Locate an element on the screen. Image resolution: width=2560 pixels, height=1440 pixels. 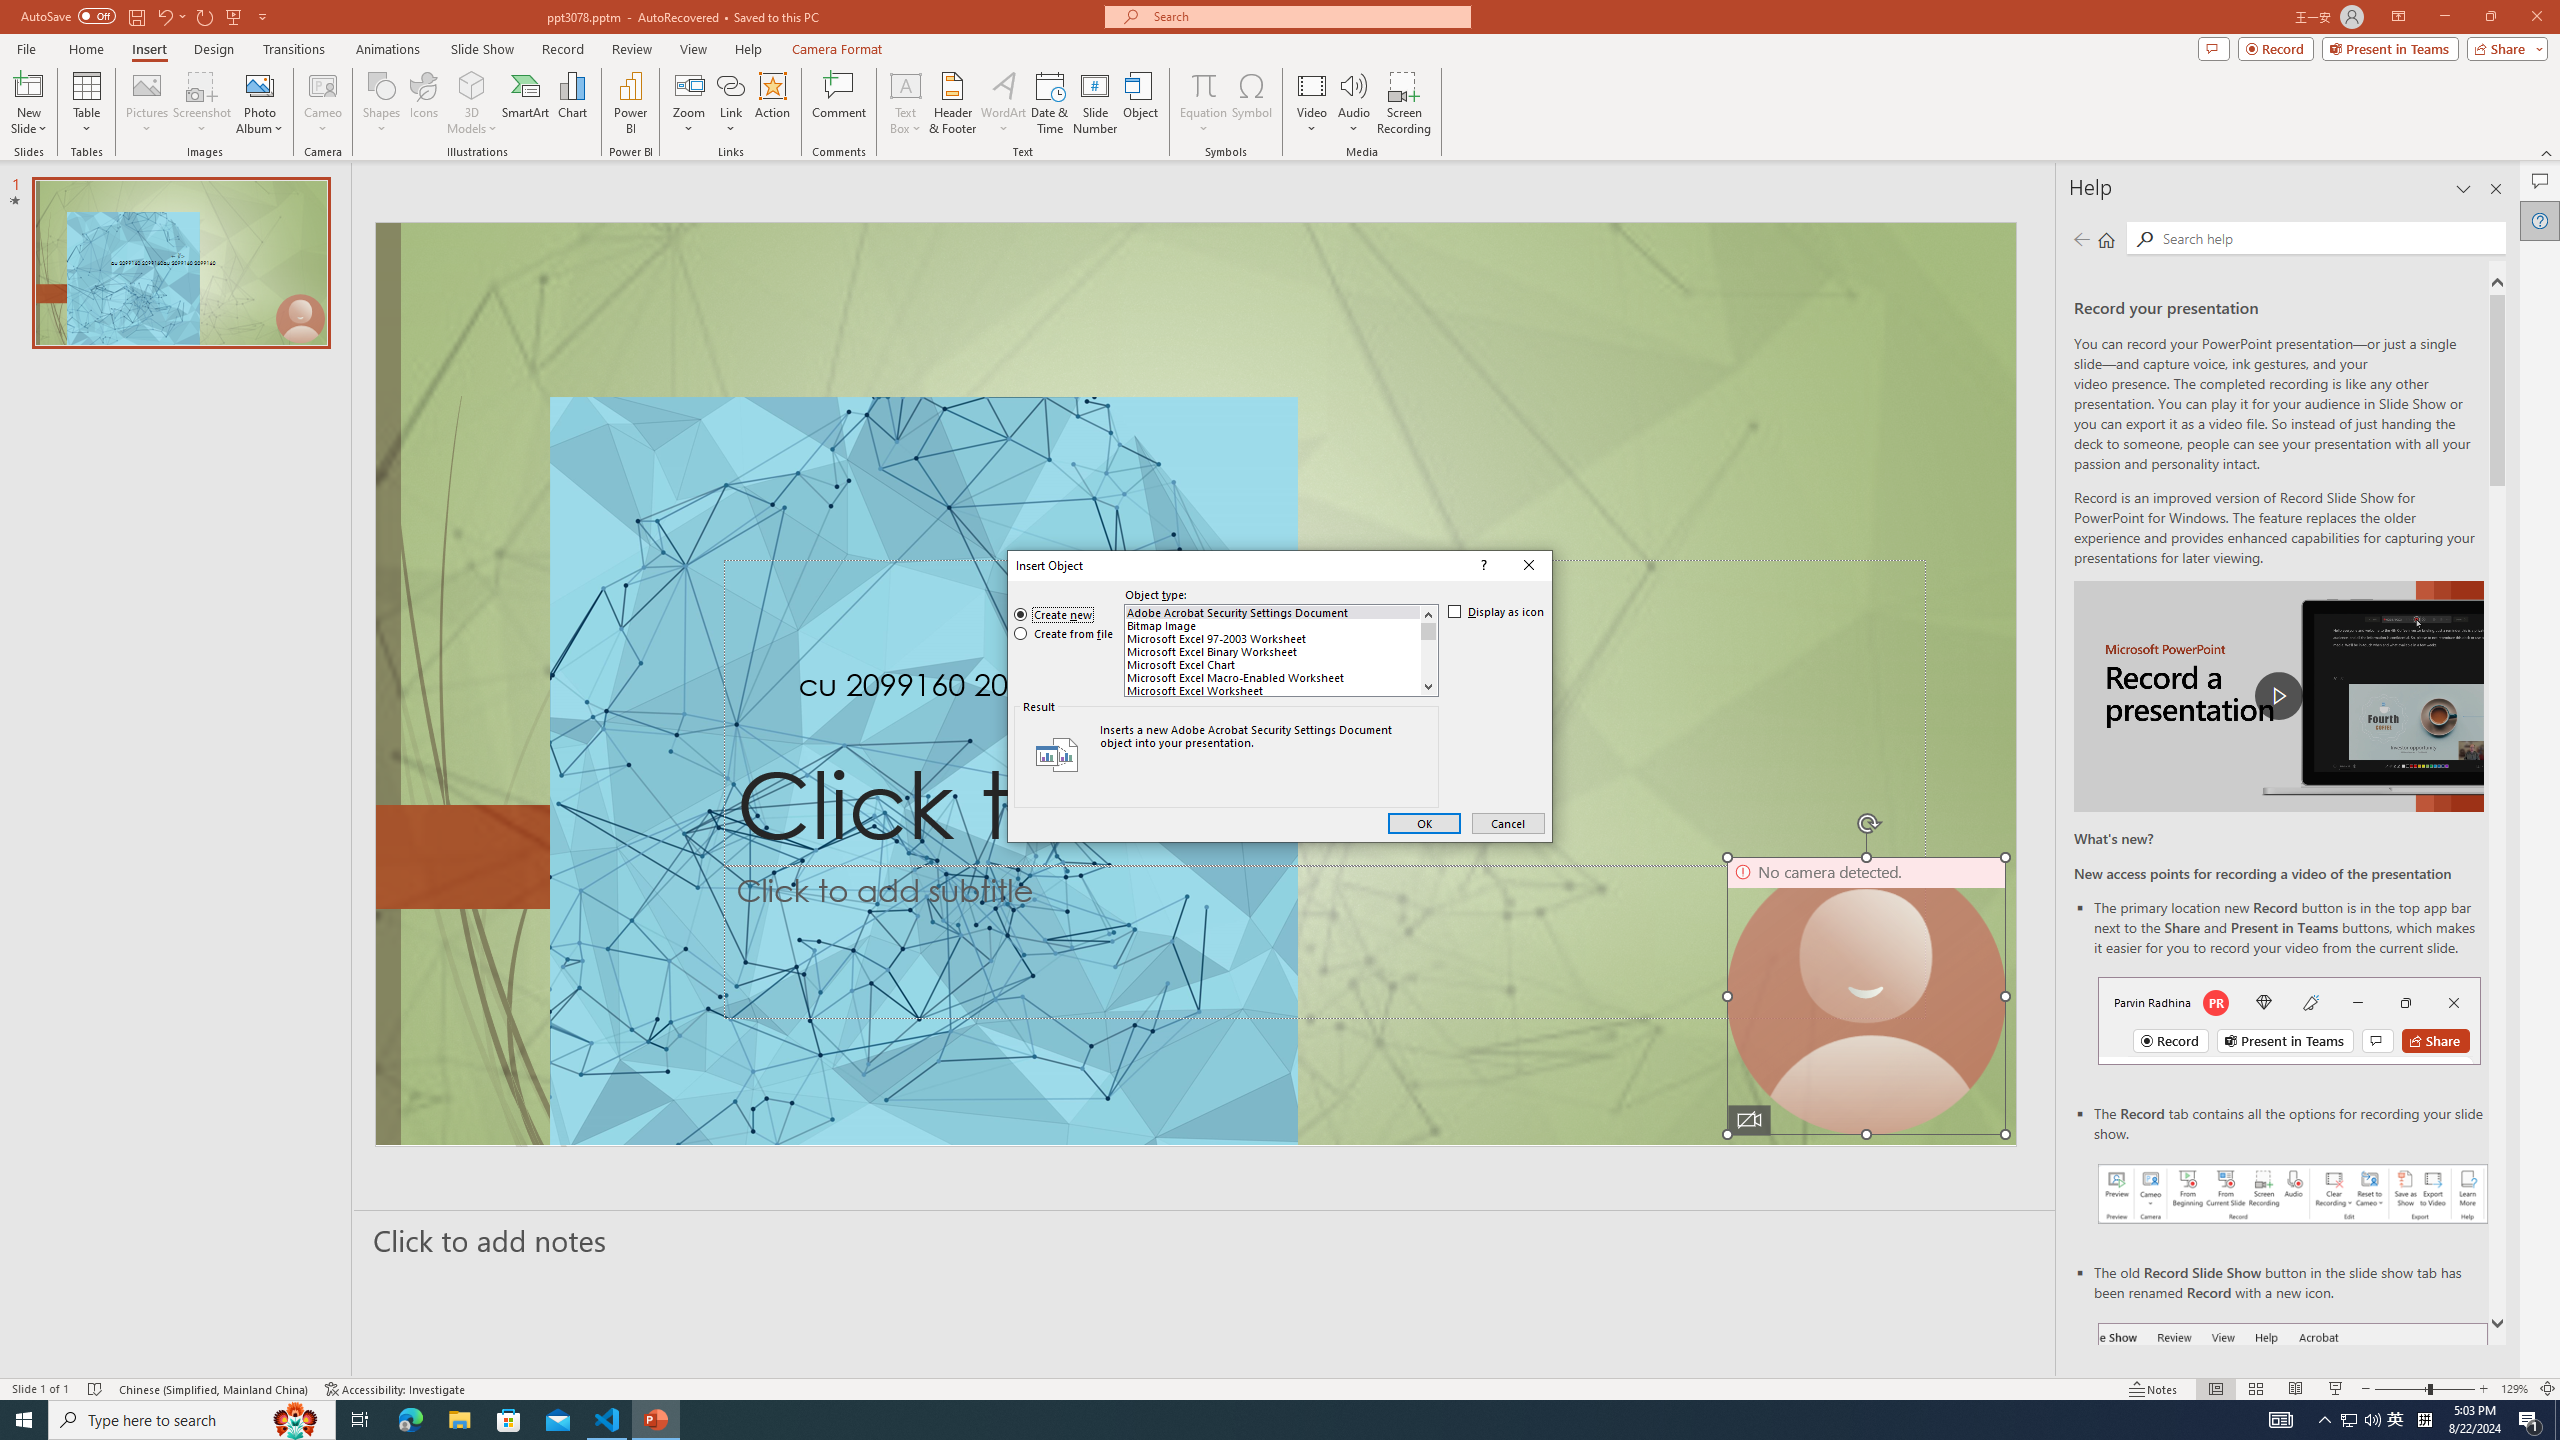
Record button in ribbon is located at coordinates (2294, 1423).